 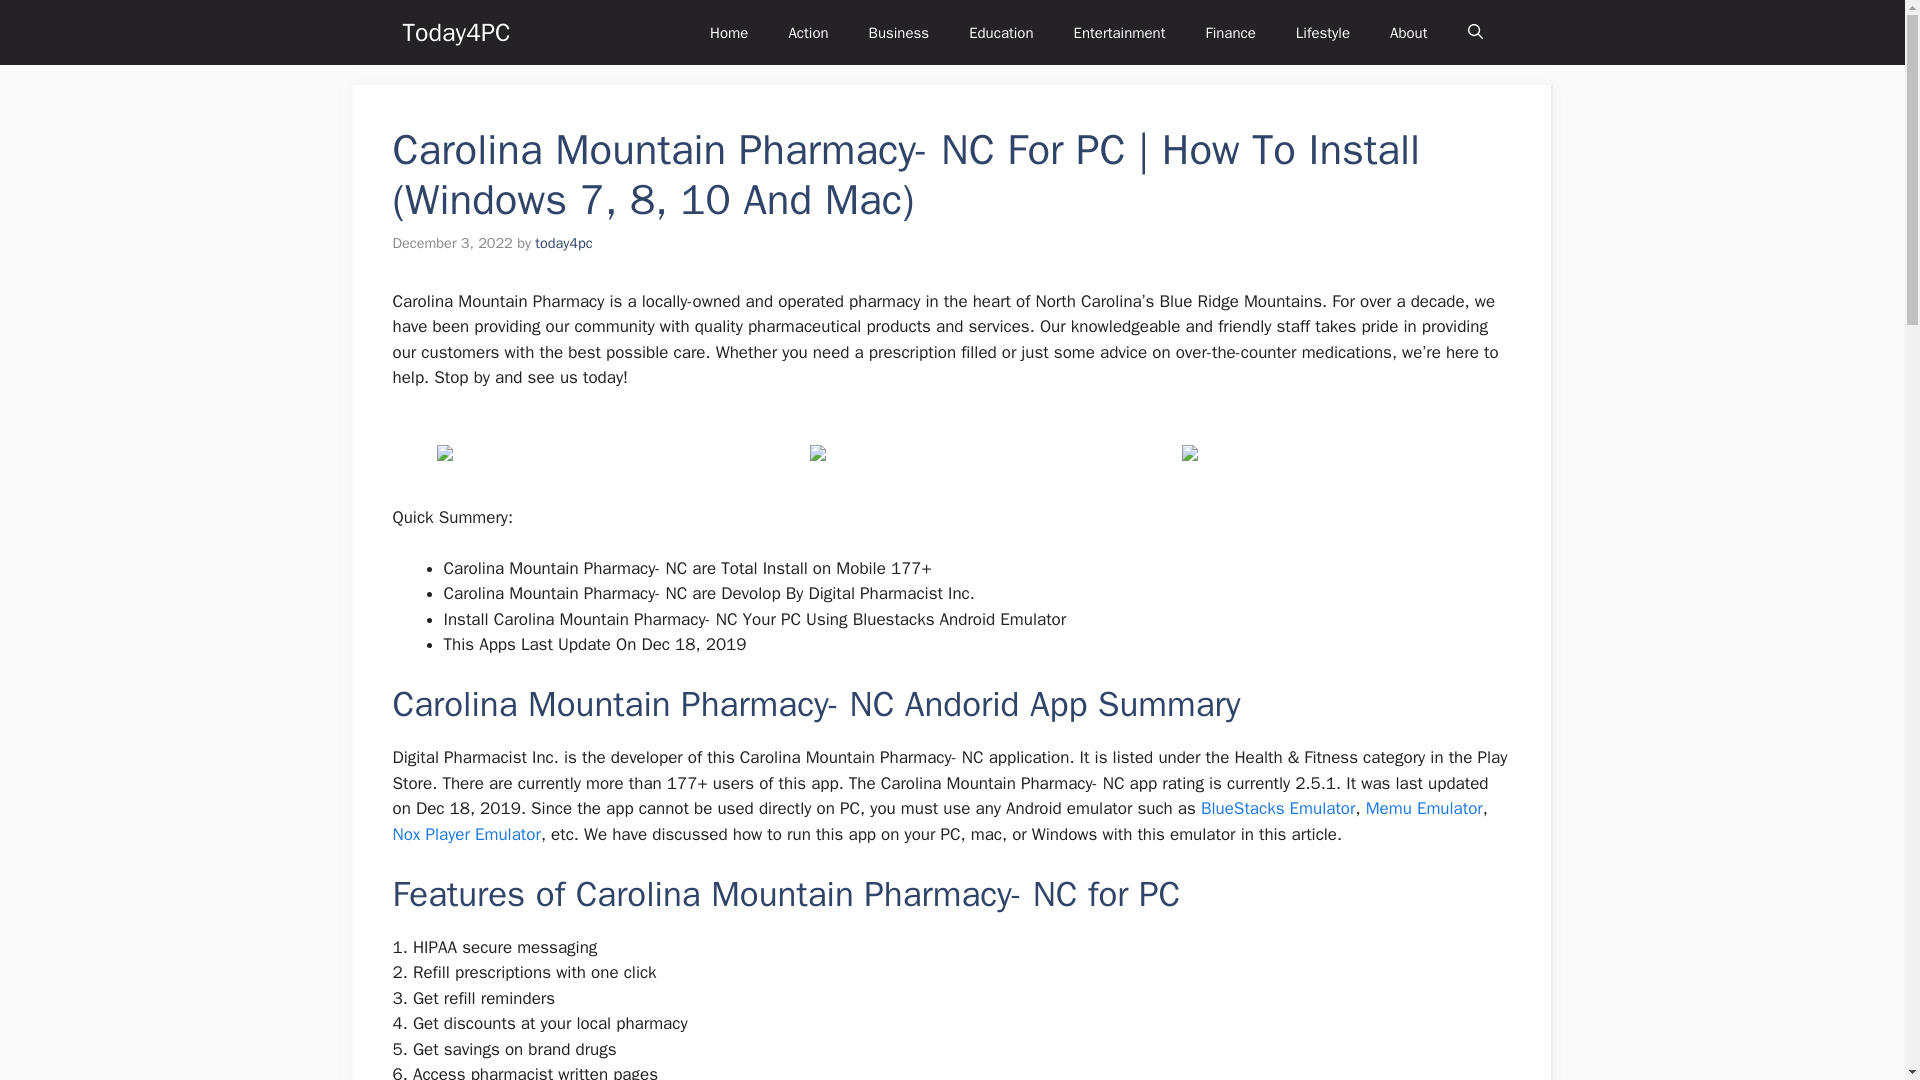 What do you see at coordinates (1229, 32) in the screenshot?
I see `Finance` at bounding box center [1229, 32].